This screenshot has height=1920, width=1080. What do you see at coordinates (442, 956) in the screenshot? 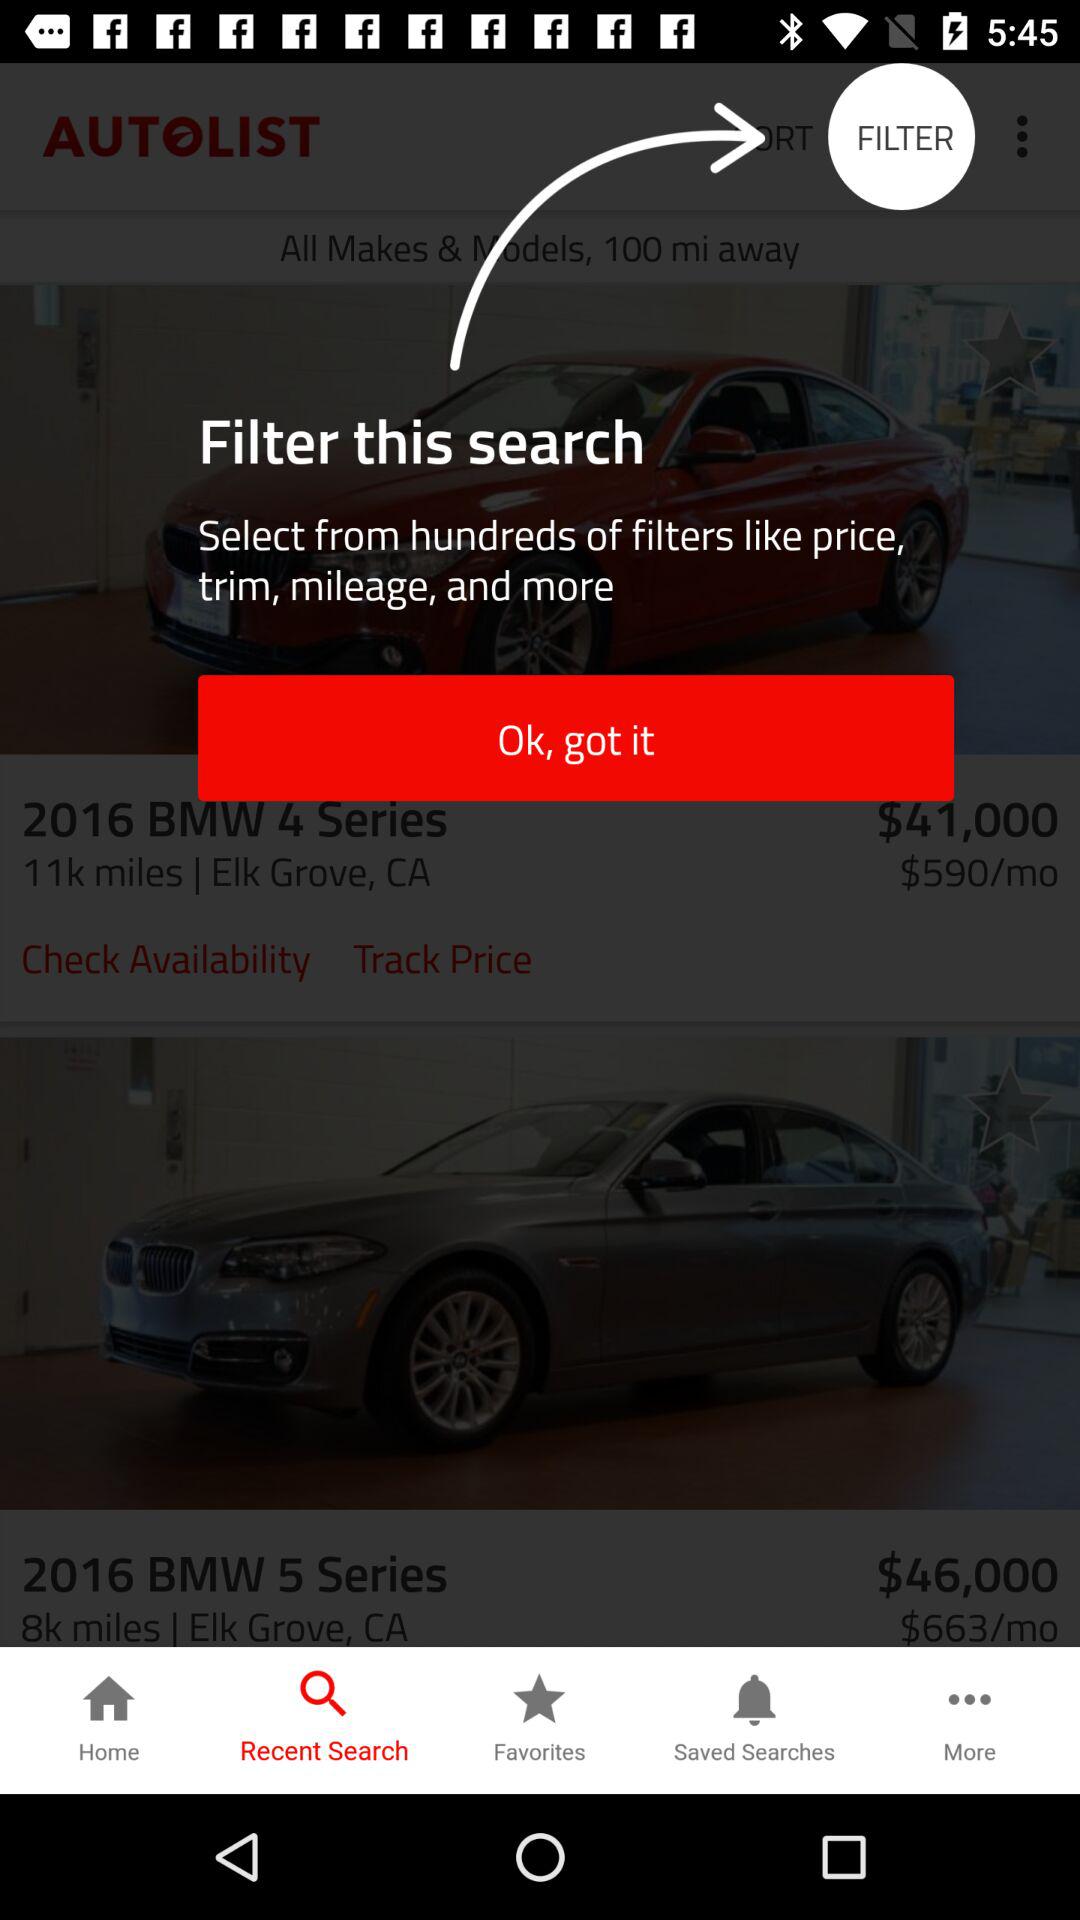
I see `open icon next to the $590/mo` at bounding box center [442, 956].